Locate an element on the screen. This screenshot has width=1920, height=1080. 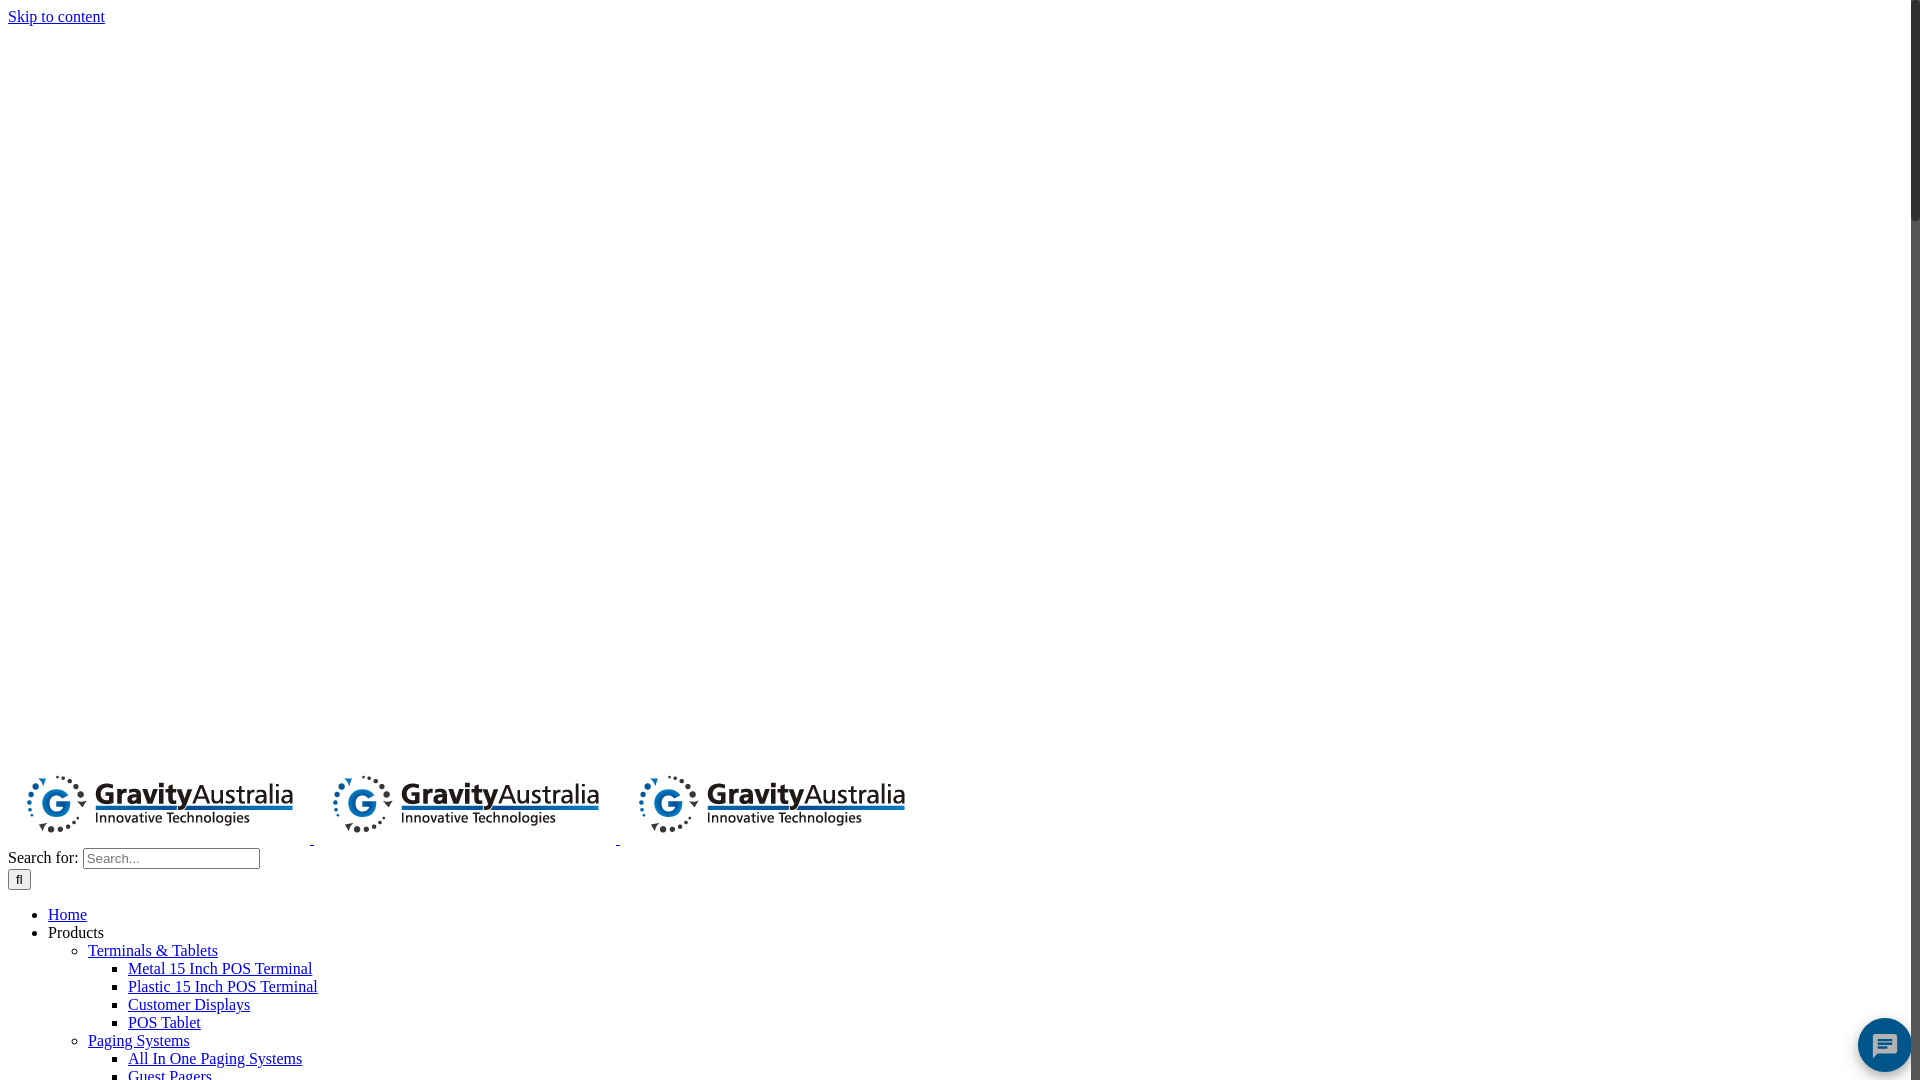
Terminals & Tablets is located at coordinates (153, 950).